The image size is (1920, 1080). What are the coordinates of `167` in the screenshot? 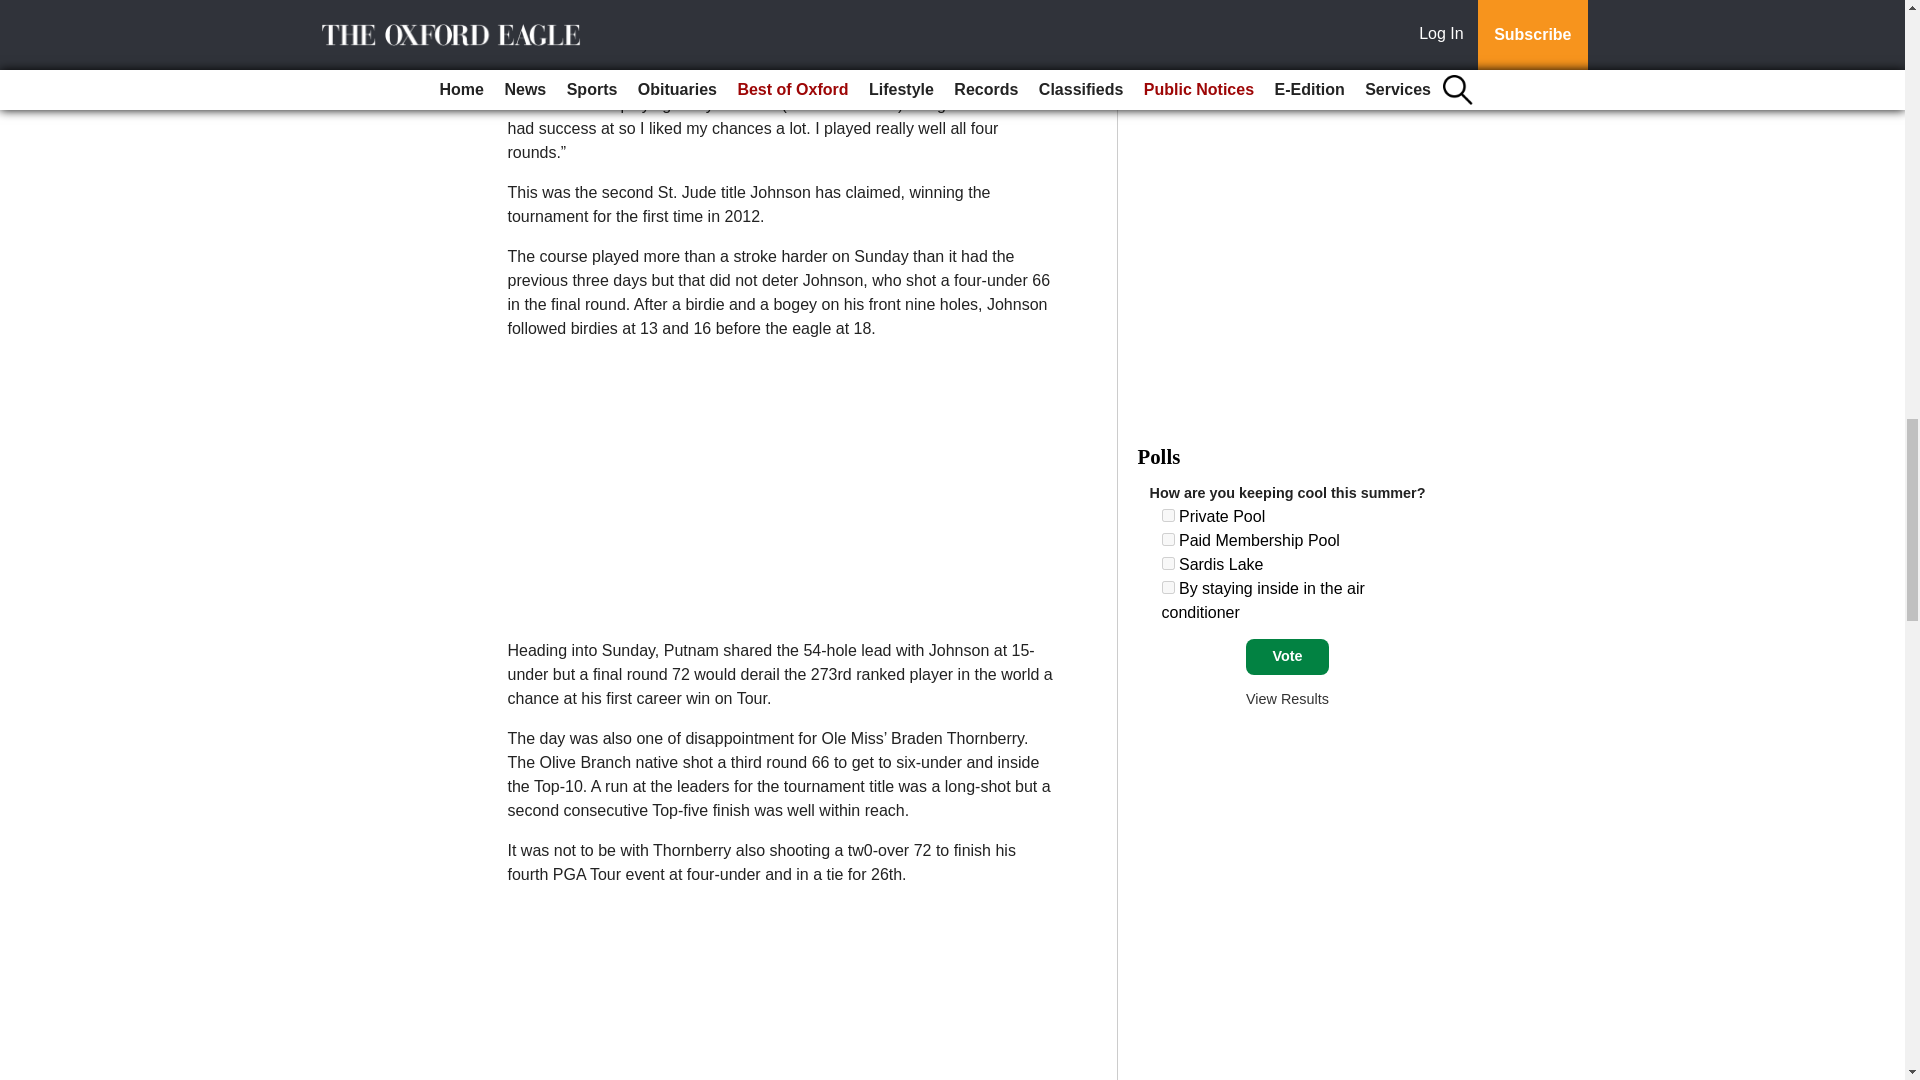 It's located at (1168, 588).